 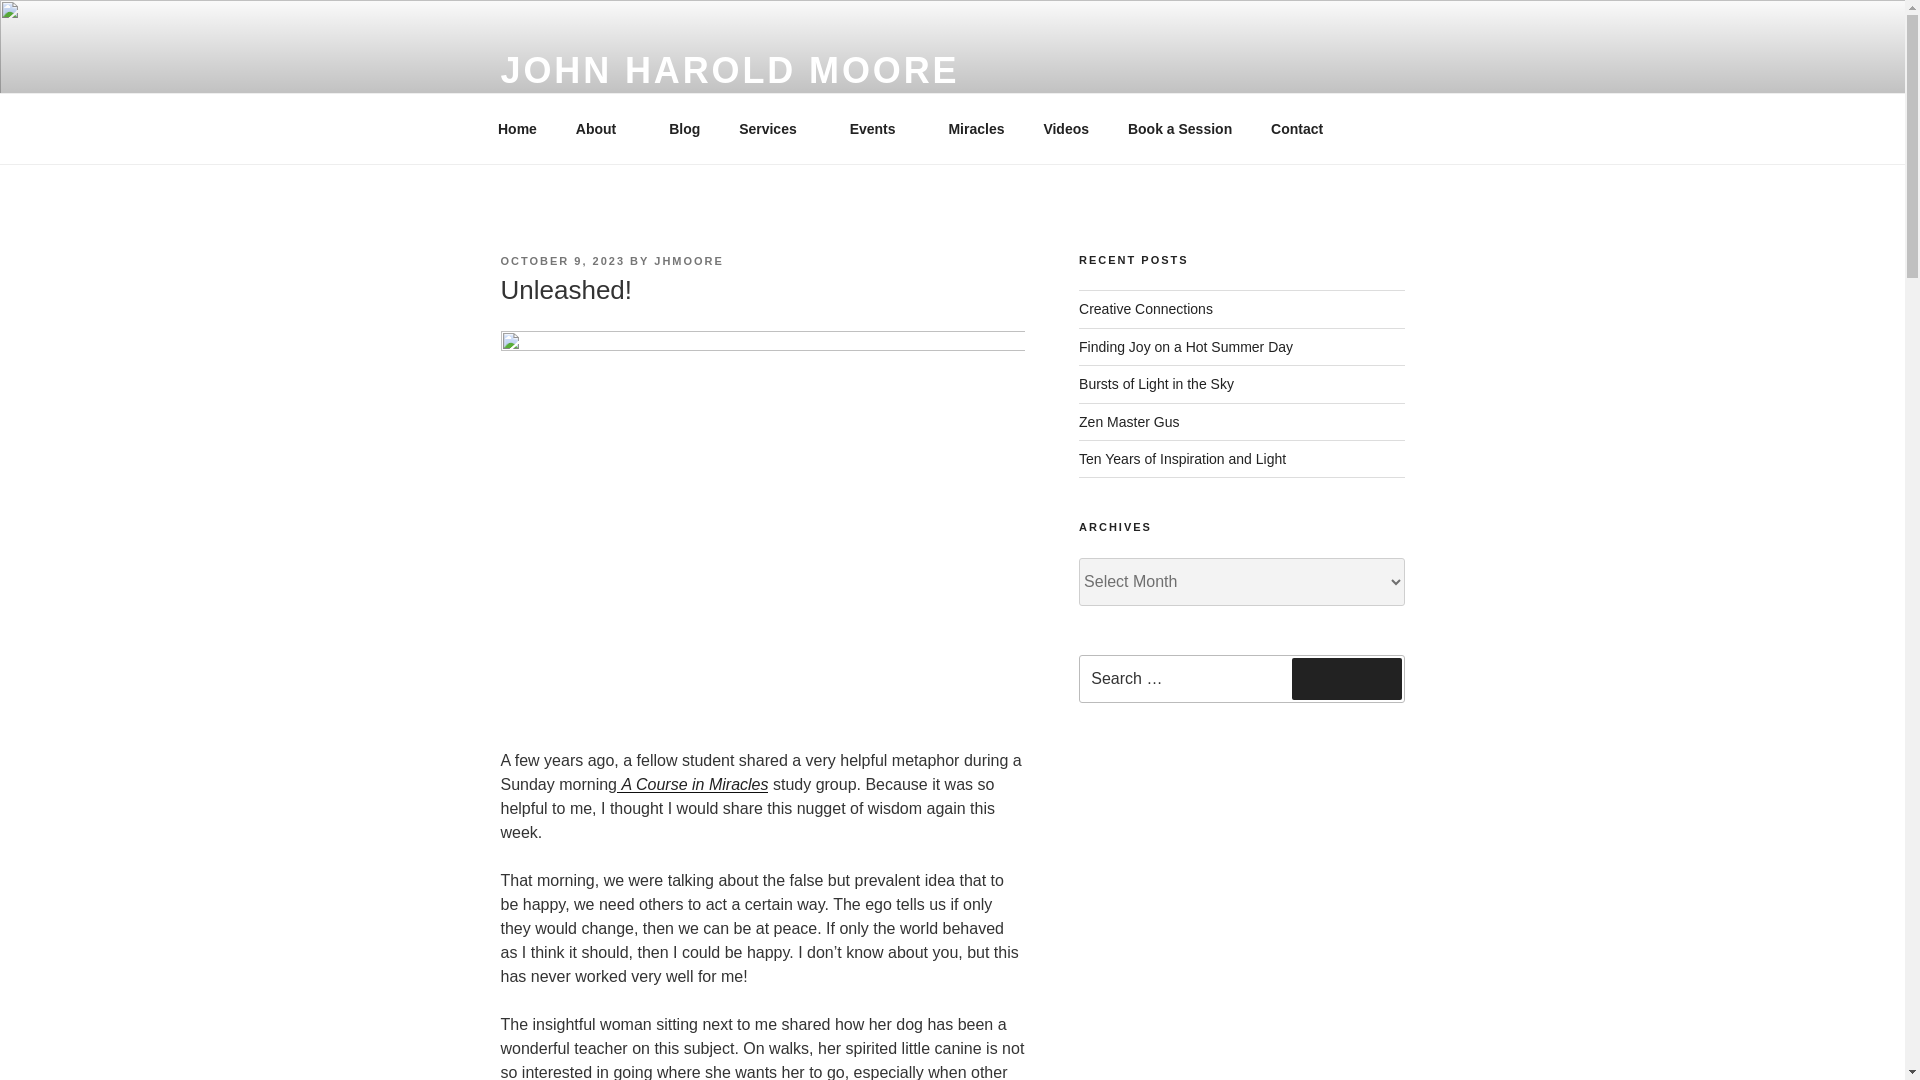 I want to click on JHMOORE, so click(x=688, y=260).